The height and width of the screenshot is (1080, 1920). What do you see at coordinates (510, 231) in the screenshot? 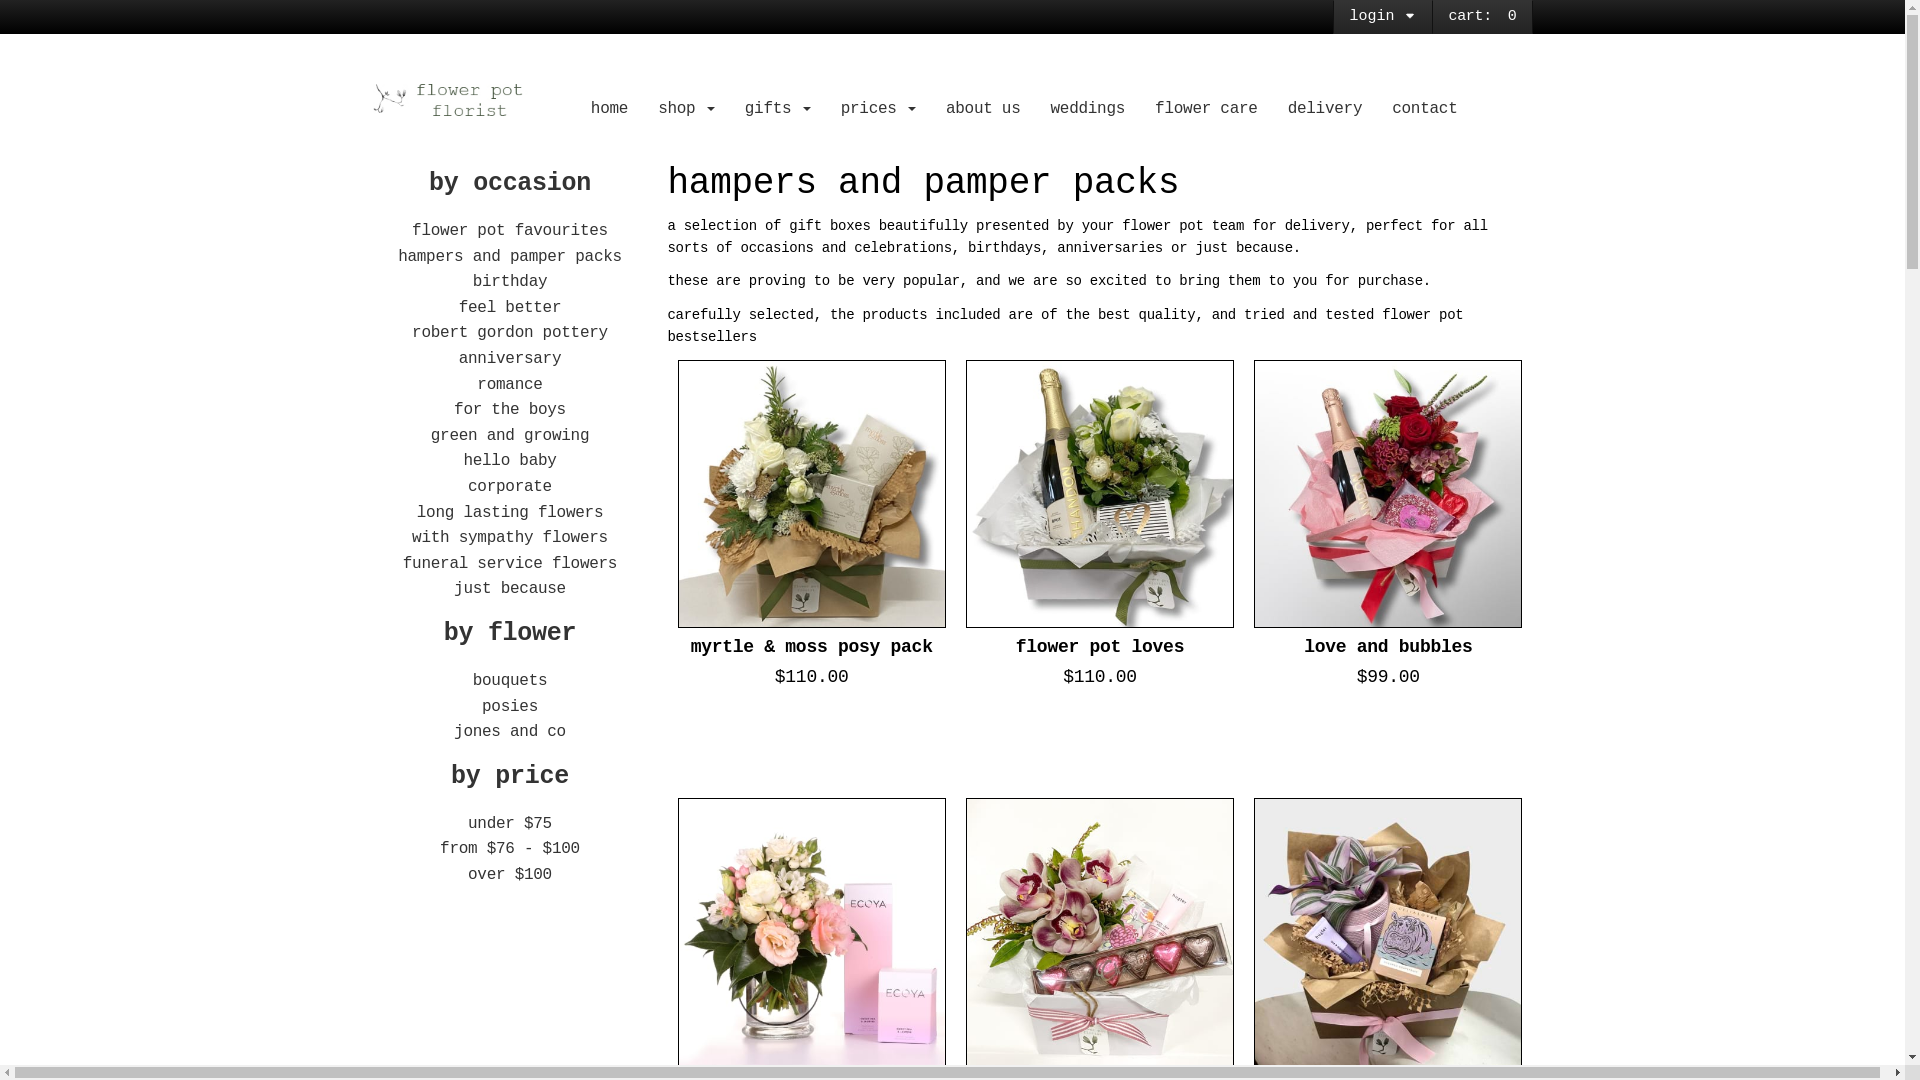
I see `flower pot favourites` at bounding box center [510, 231].